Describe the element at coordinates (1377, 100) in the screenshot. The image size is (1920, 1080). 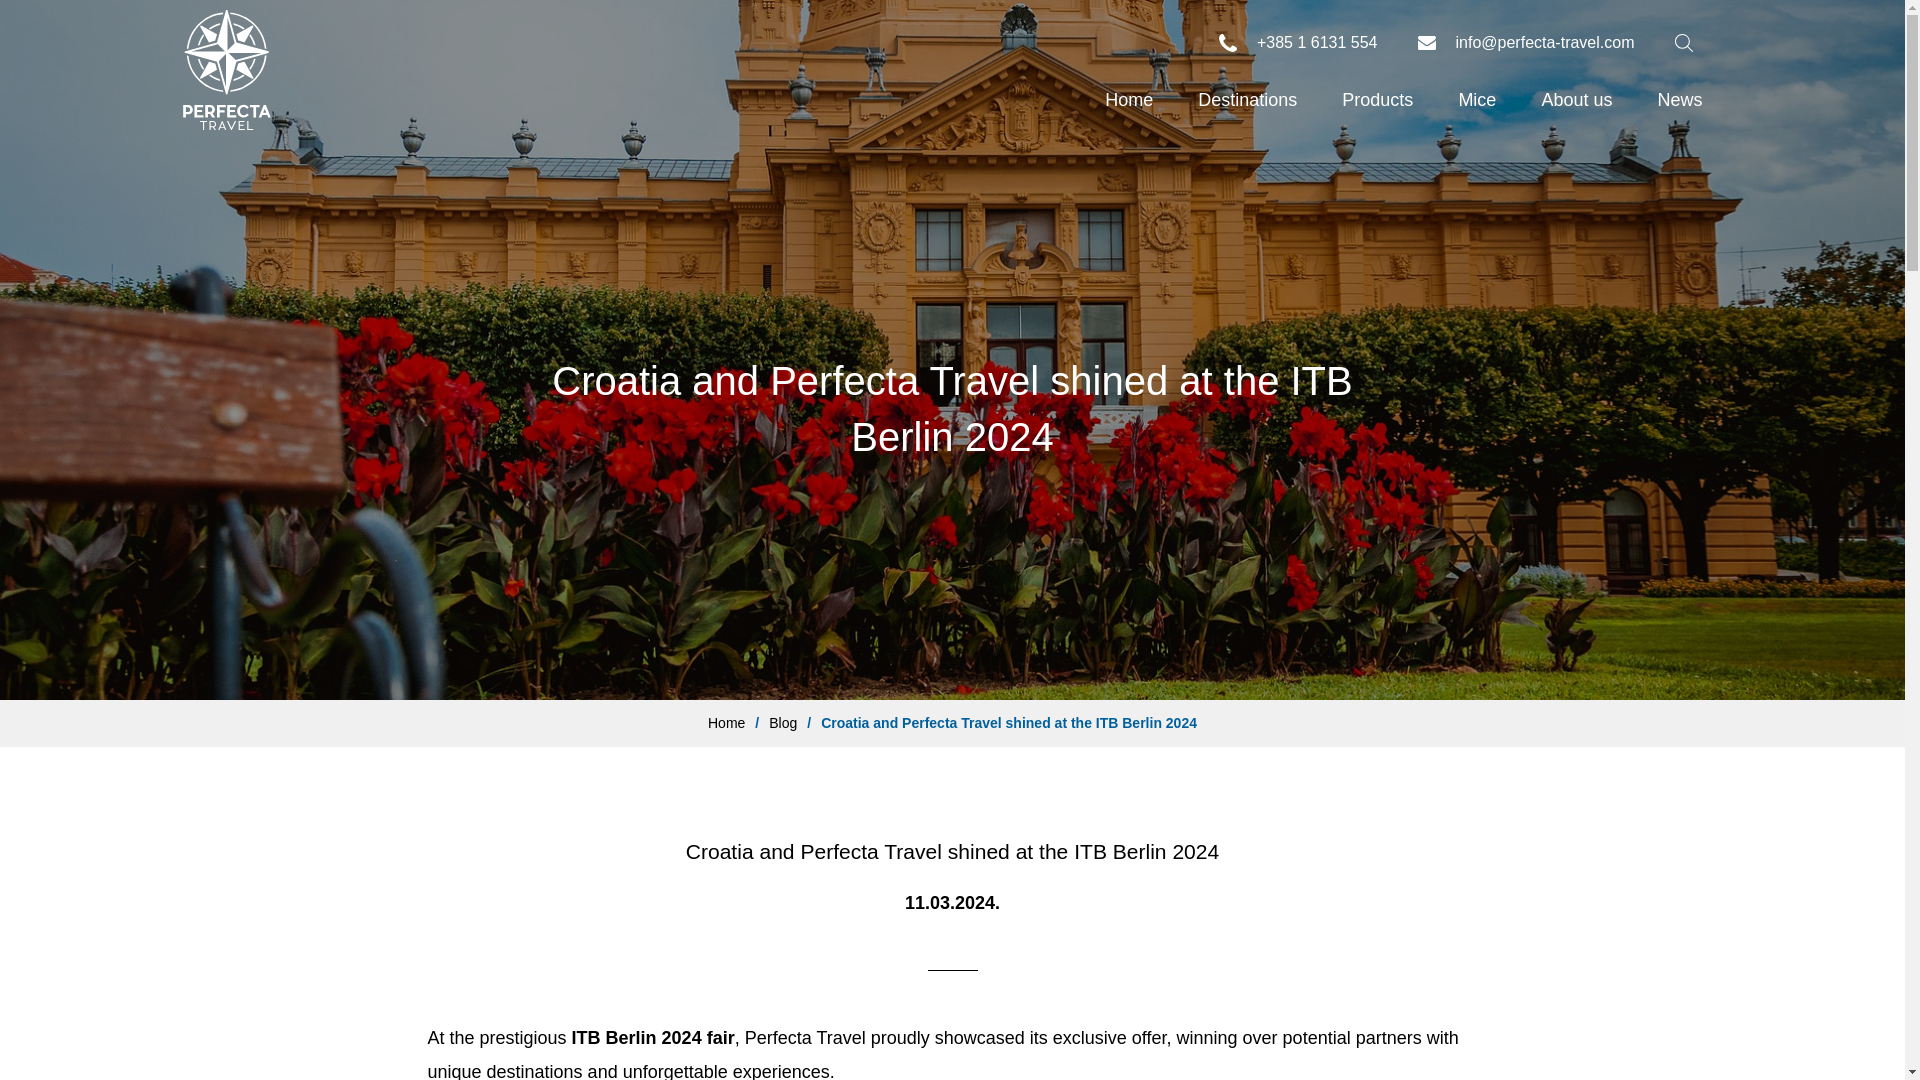
I see `Products` at that location.